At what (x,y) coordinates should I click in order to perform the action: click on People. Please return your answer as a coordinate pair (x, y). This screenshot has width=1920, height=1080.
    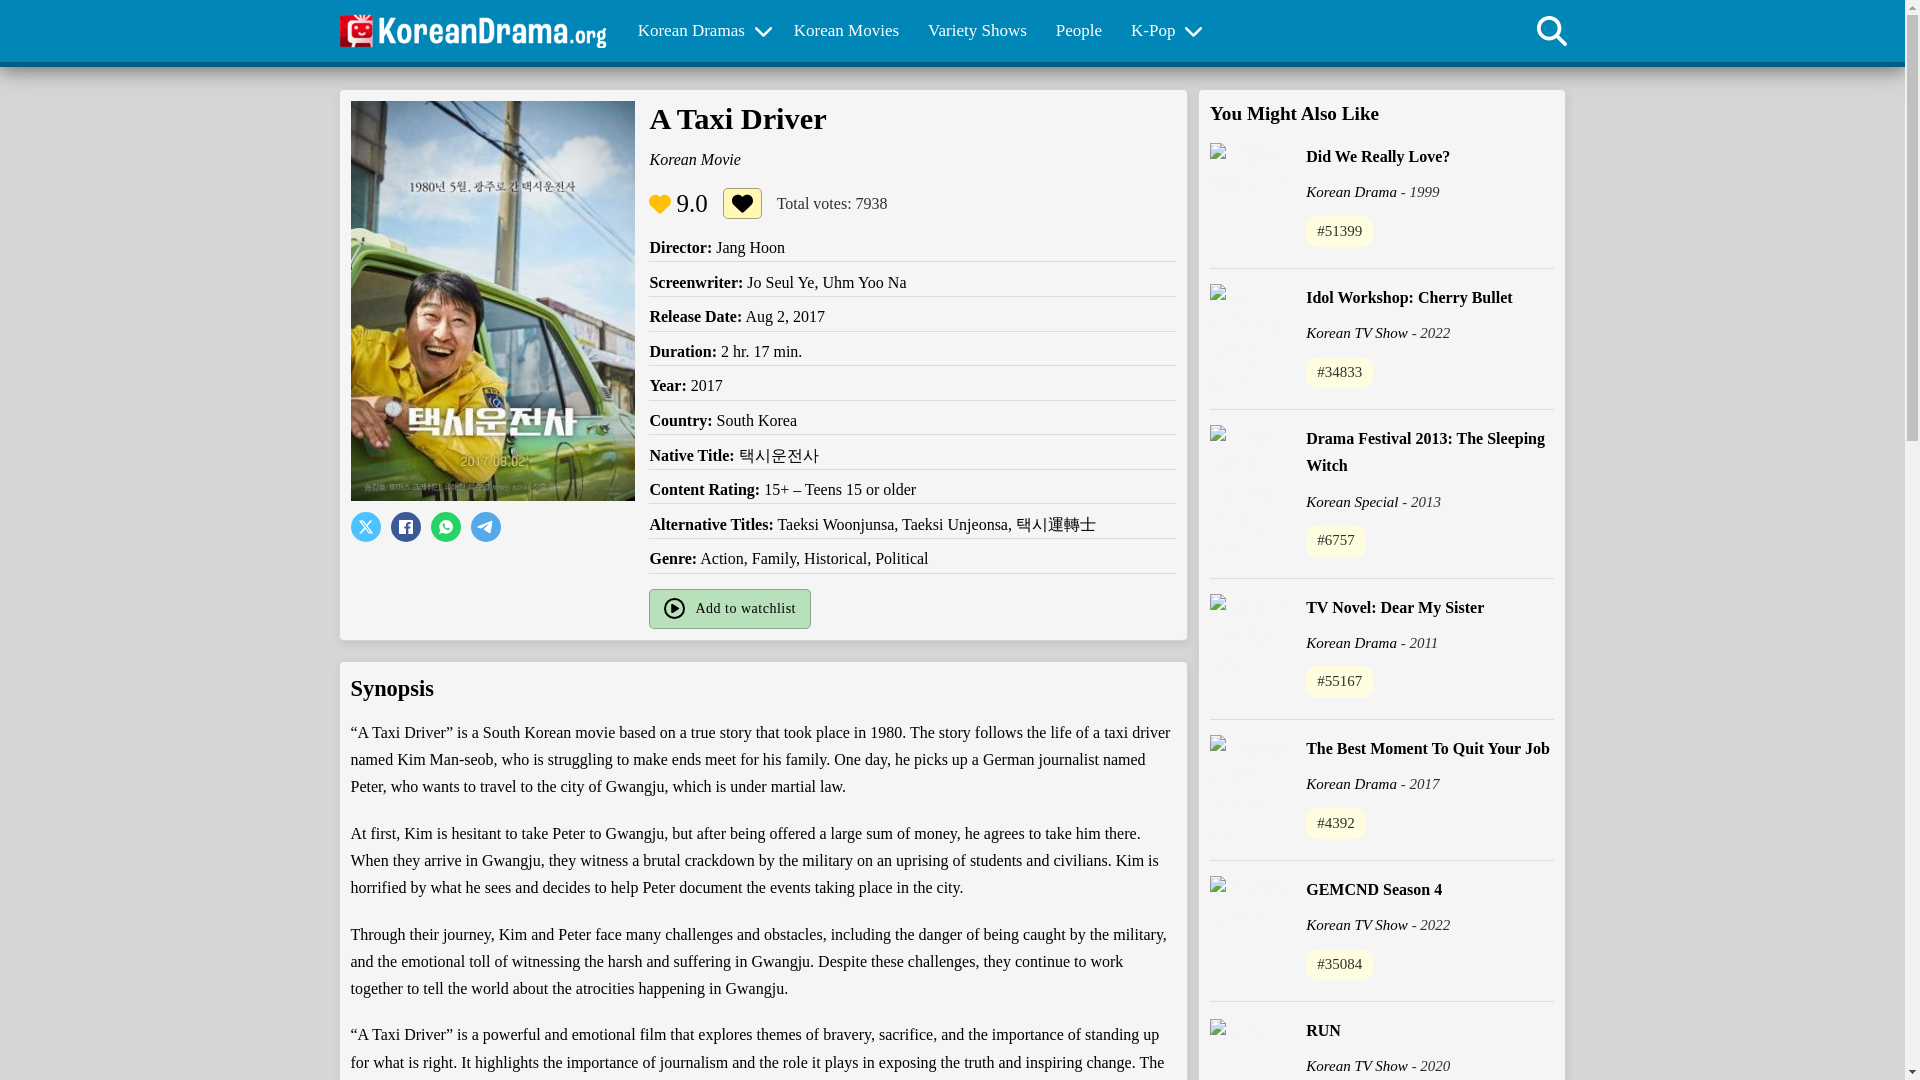
    Looking at the image, I should click on (1078, 32).